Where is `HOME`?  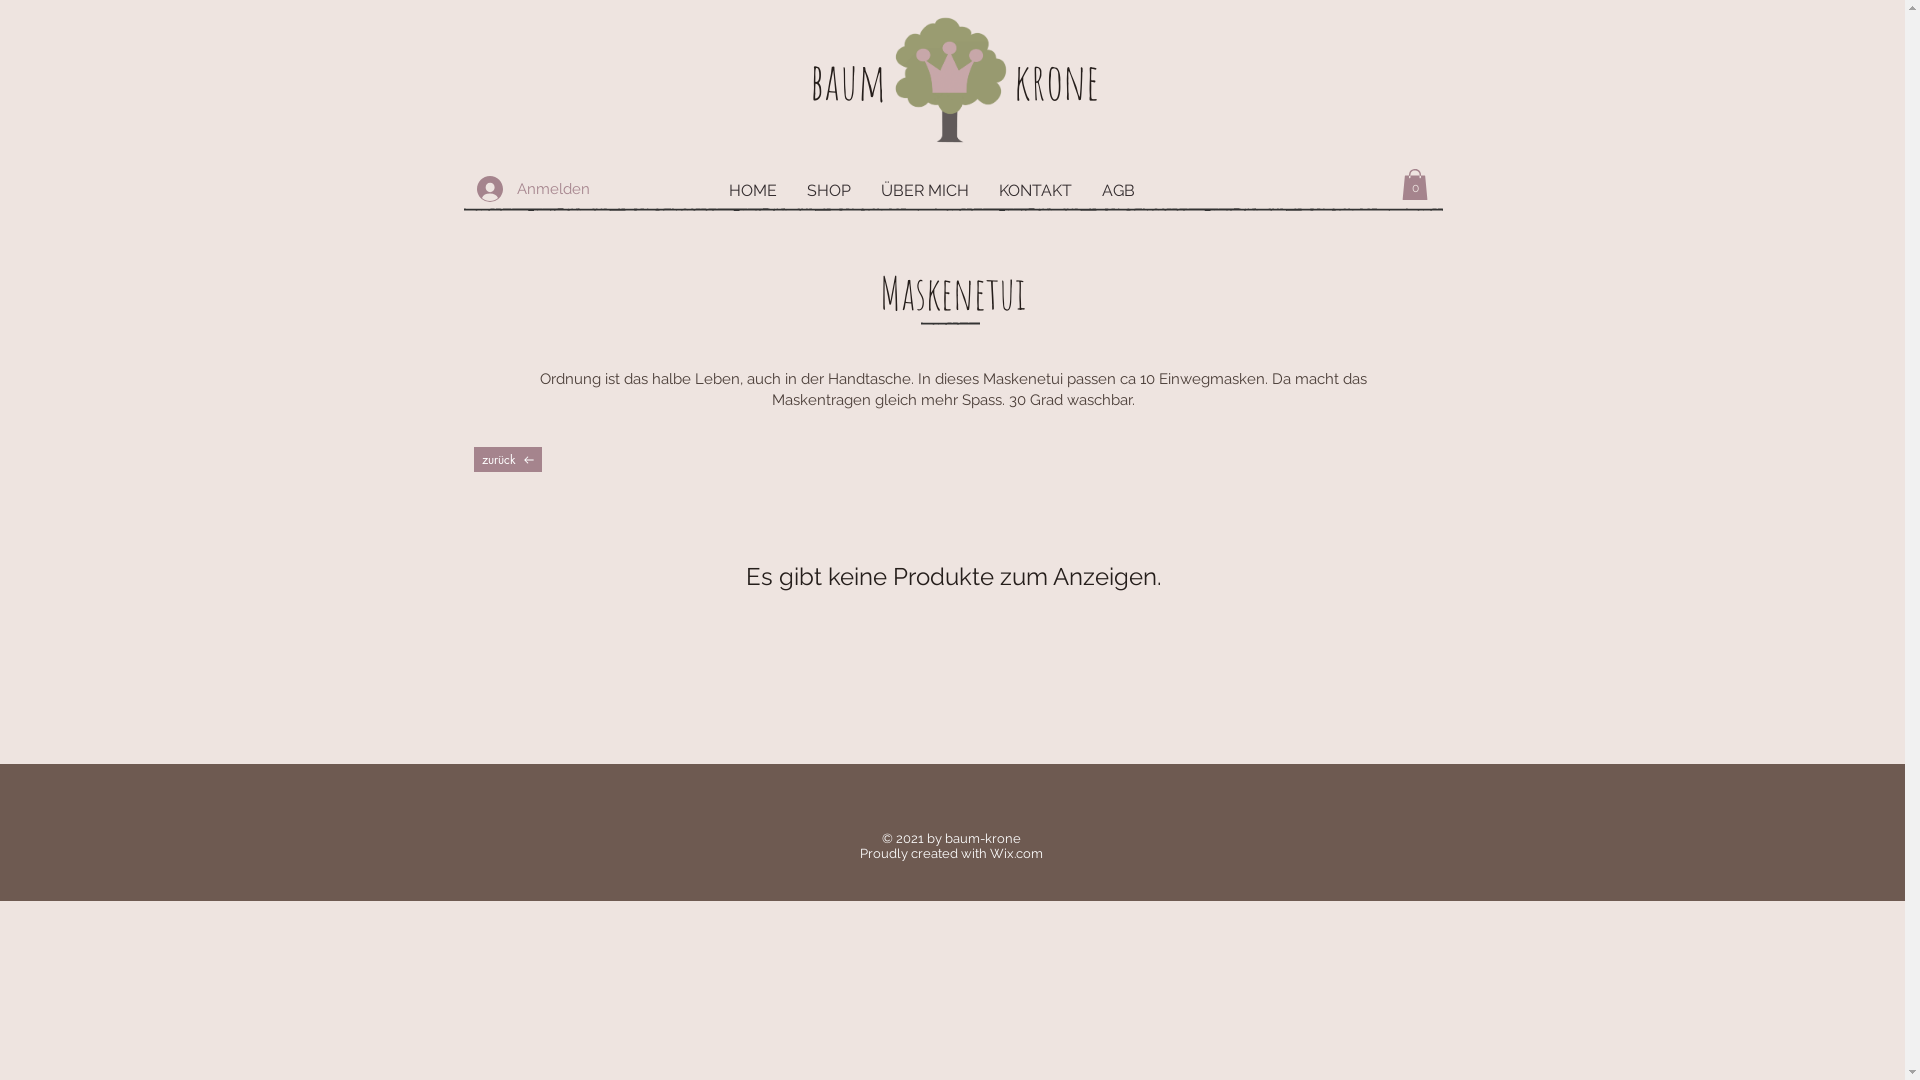 HOME is located at coordinates (753, 191).